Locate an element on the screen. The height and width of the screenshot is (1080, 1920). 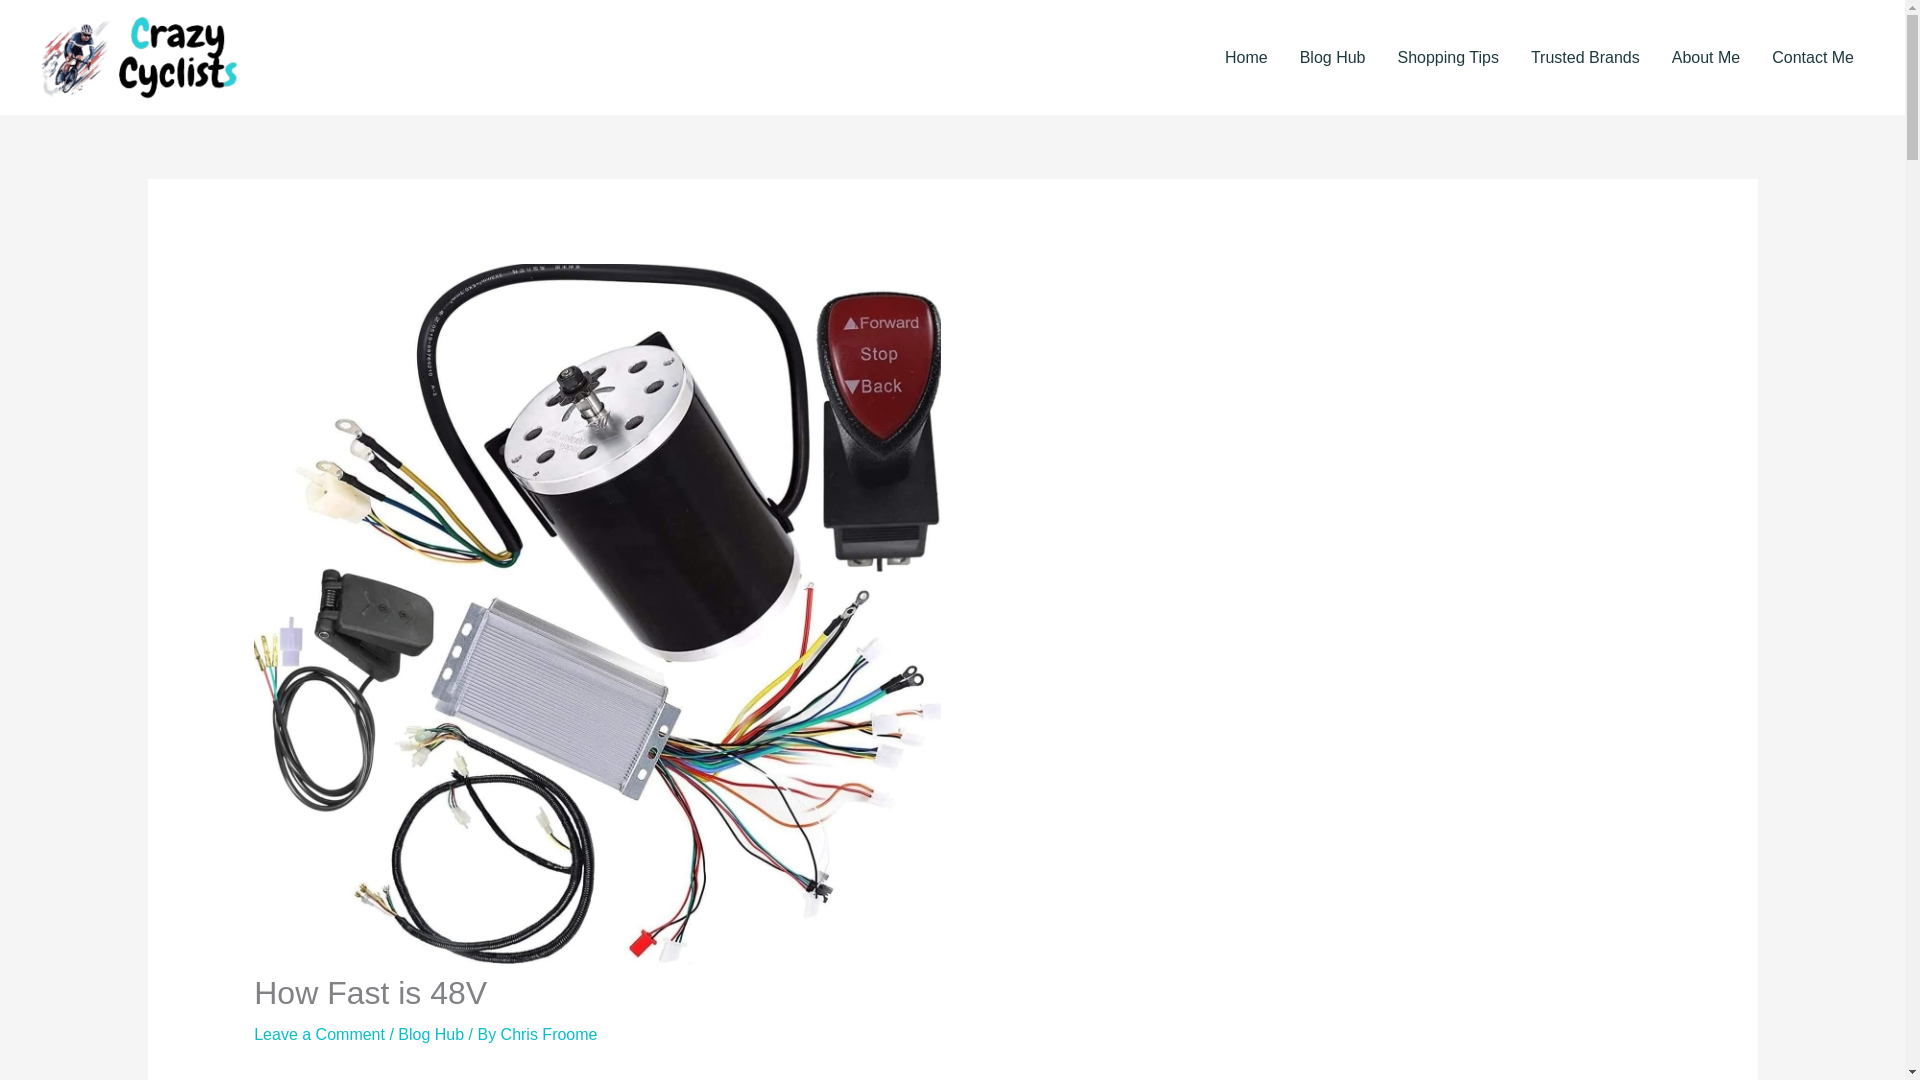
Trusted Brands is located at coordinates (1584, 58).